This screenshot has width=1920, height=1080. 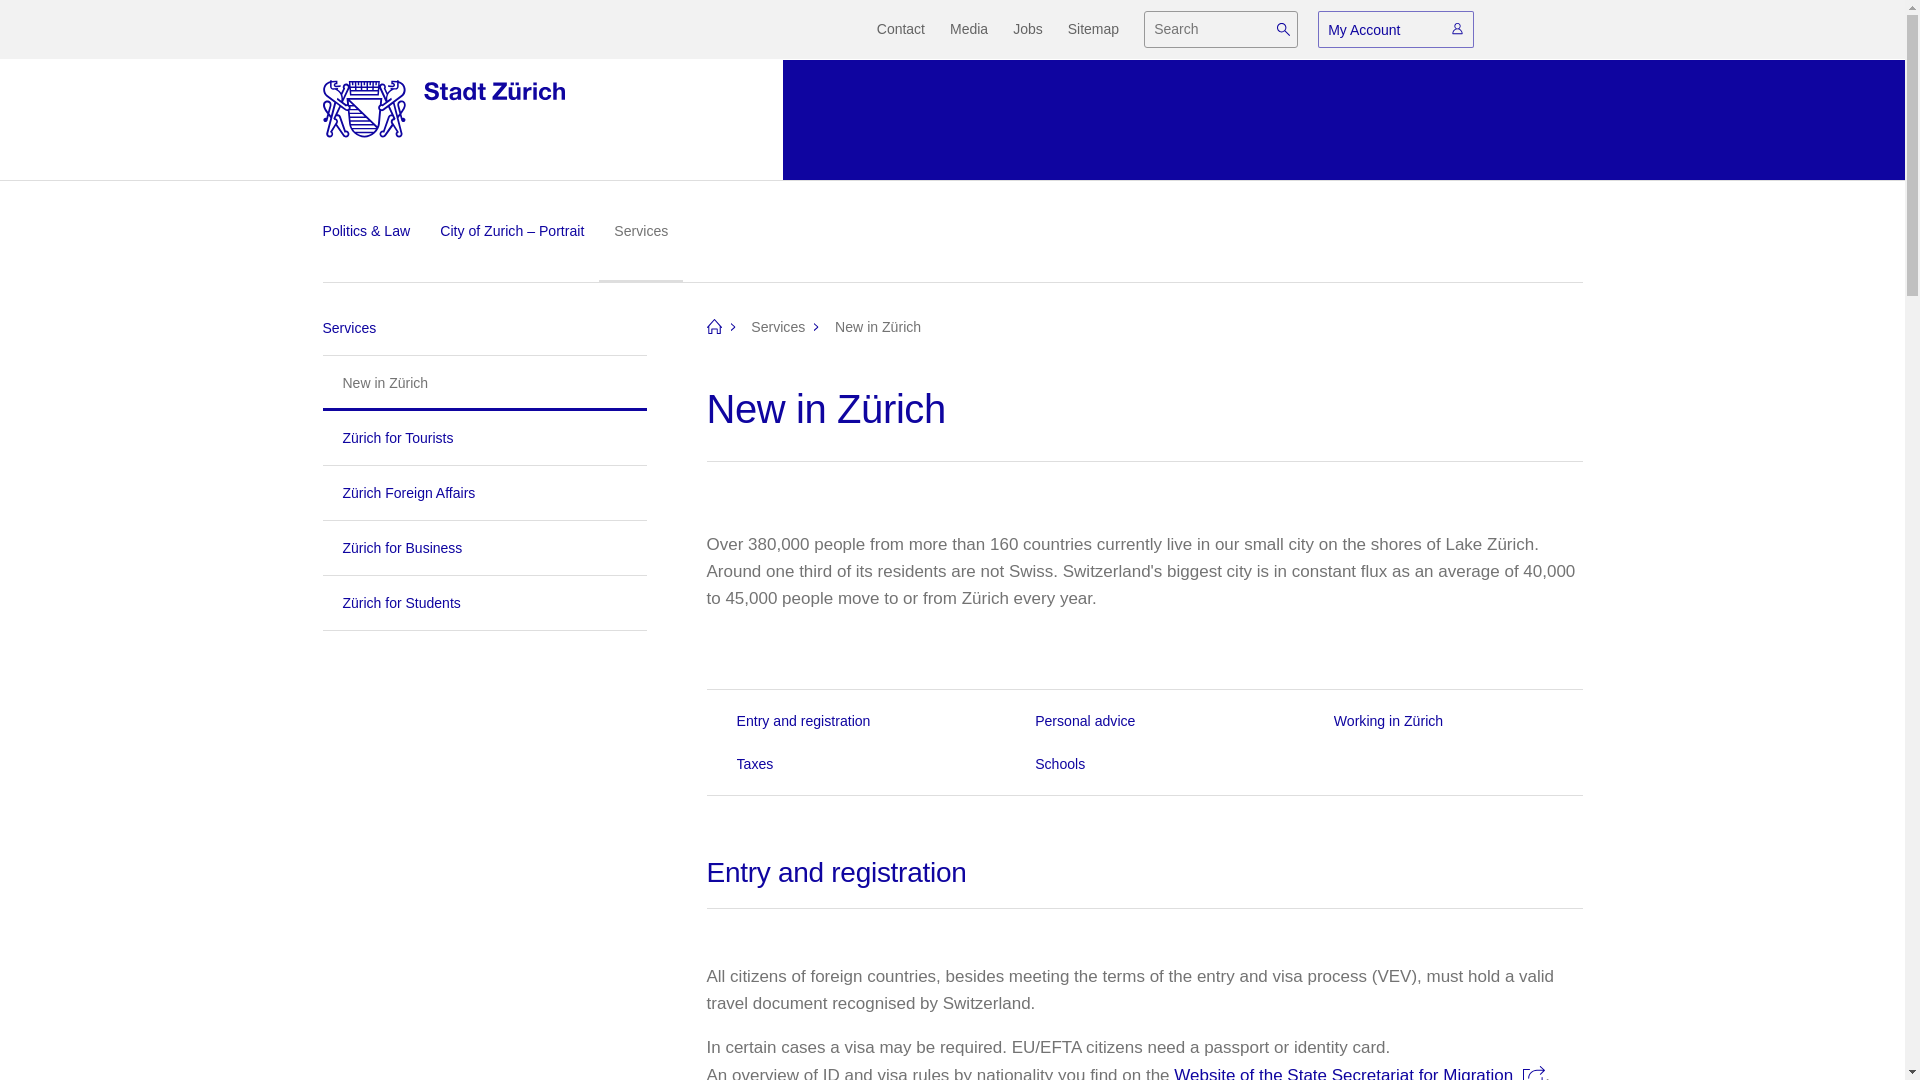 I want to click on Entry and registration, so click(x=846, y=721).